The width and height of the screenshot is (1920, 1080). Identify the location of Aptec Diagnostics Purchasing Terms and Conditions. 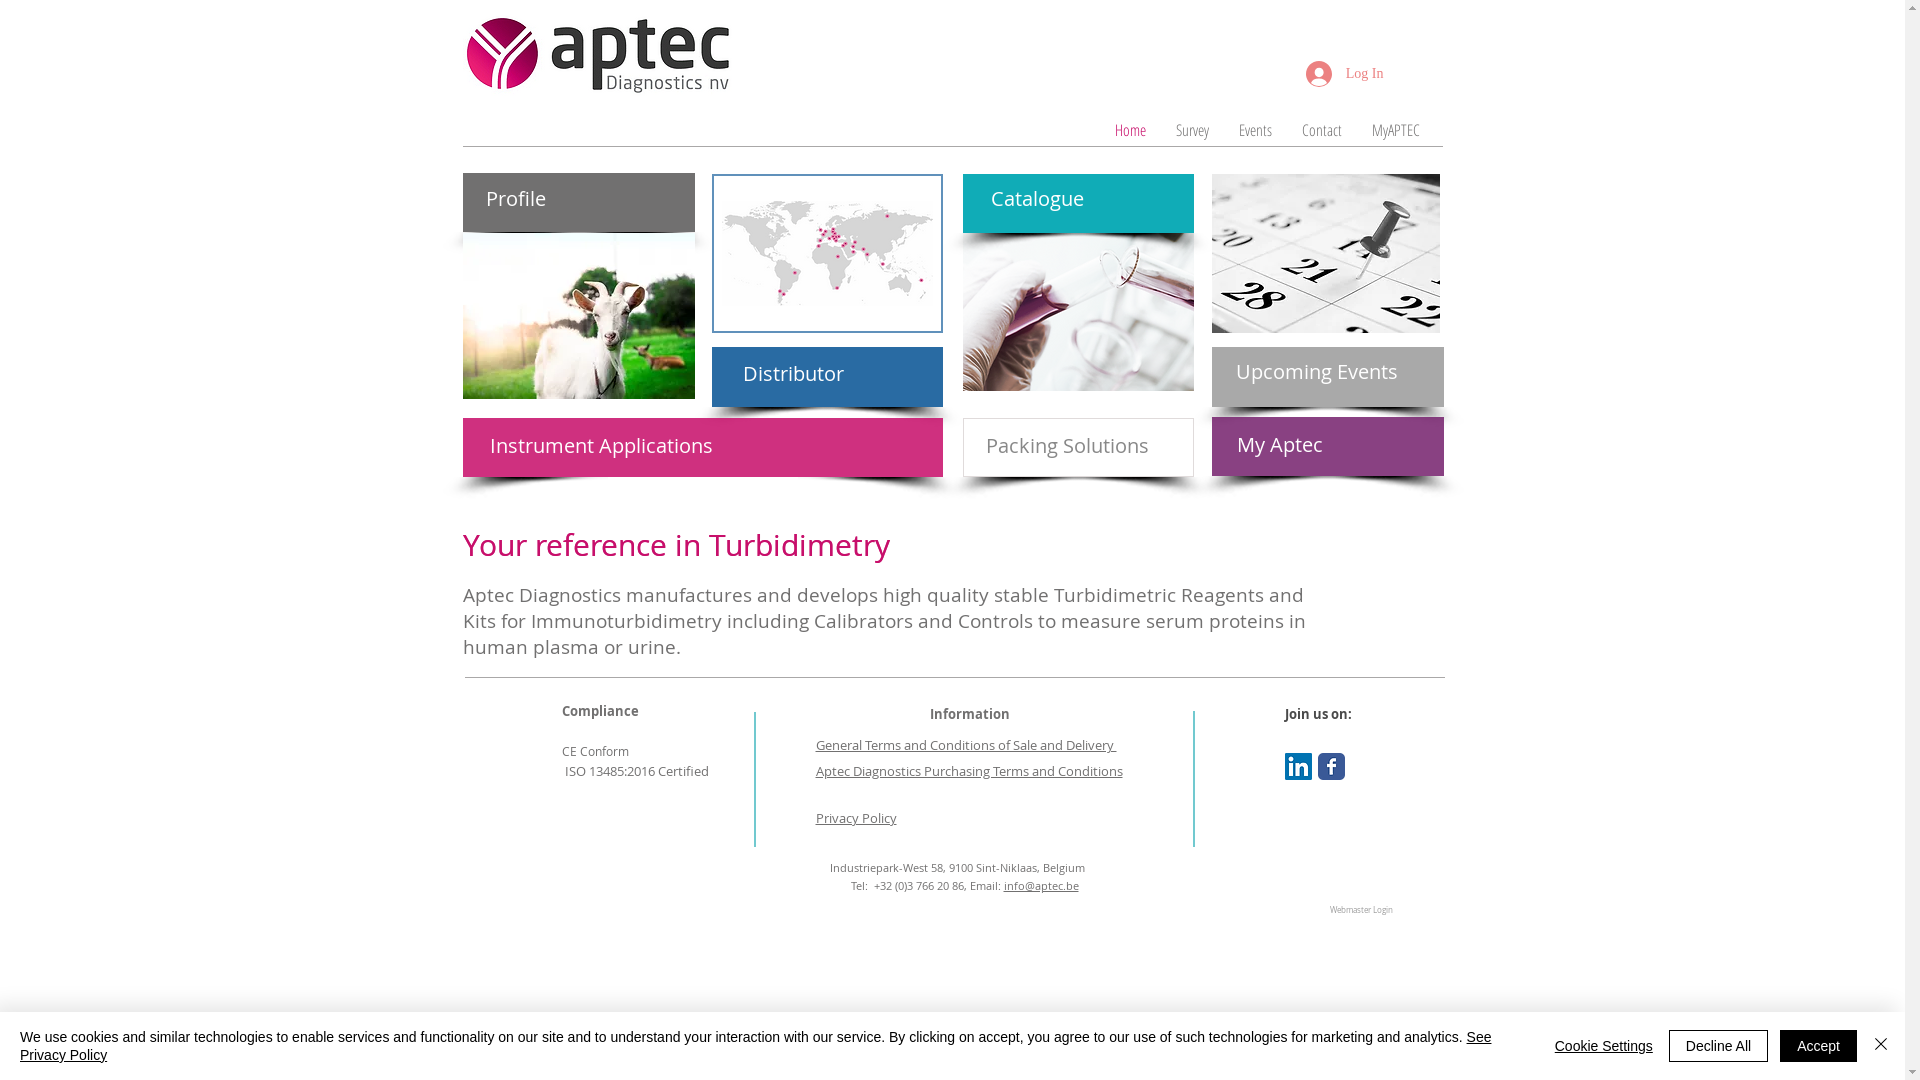
(970, 770).